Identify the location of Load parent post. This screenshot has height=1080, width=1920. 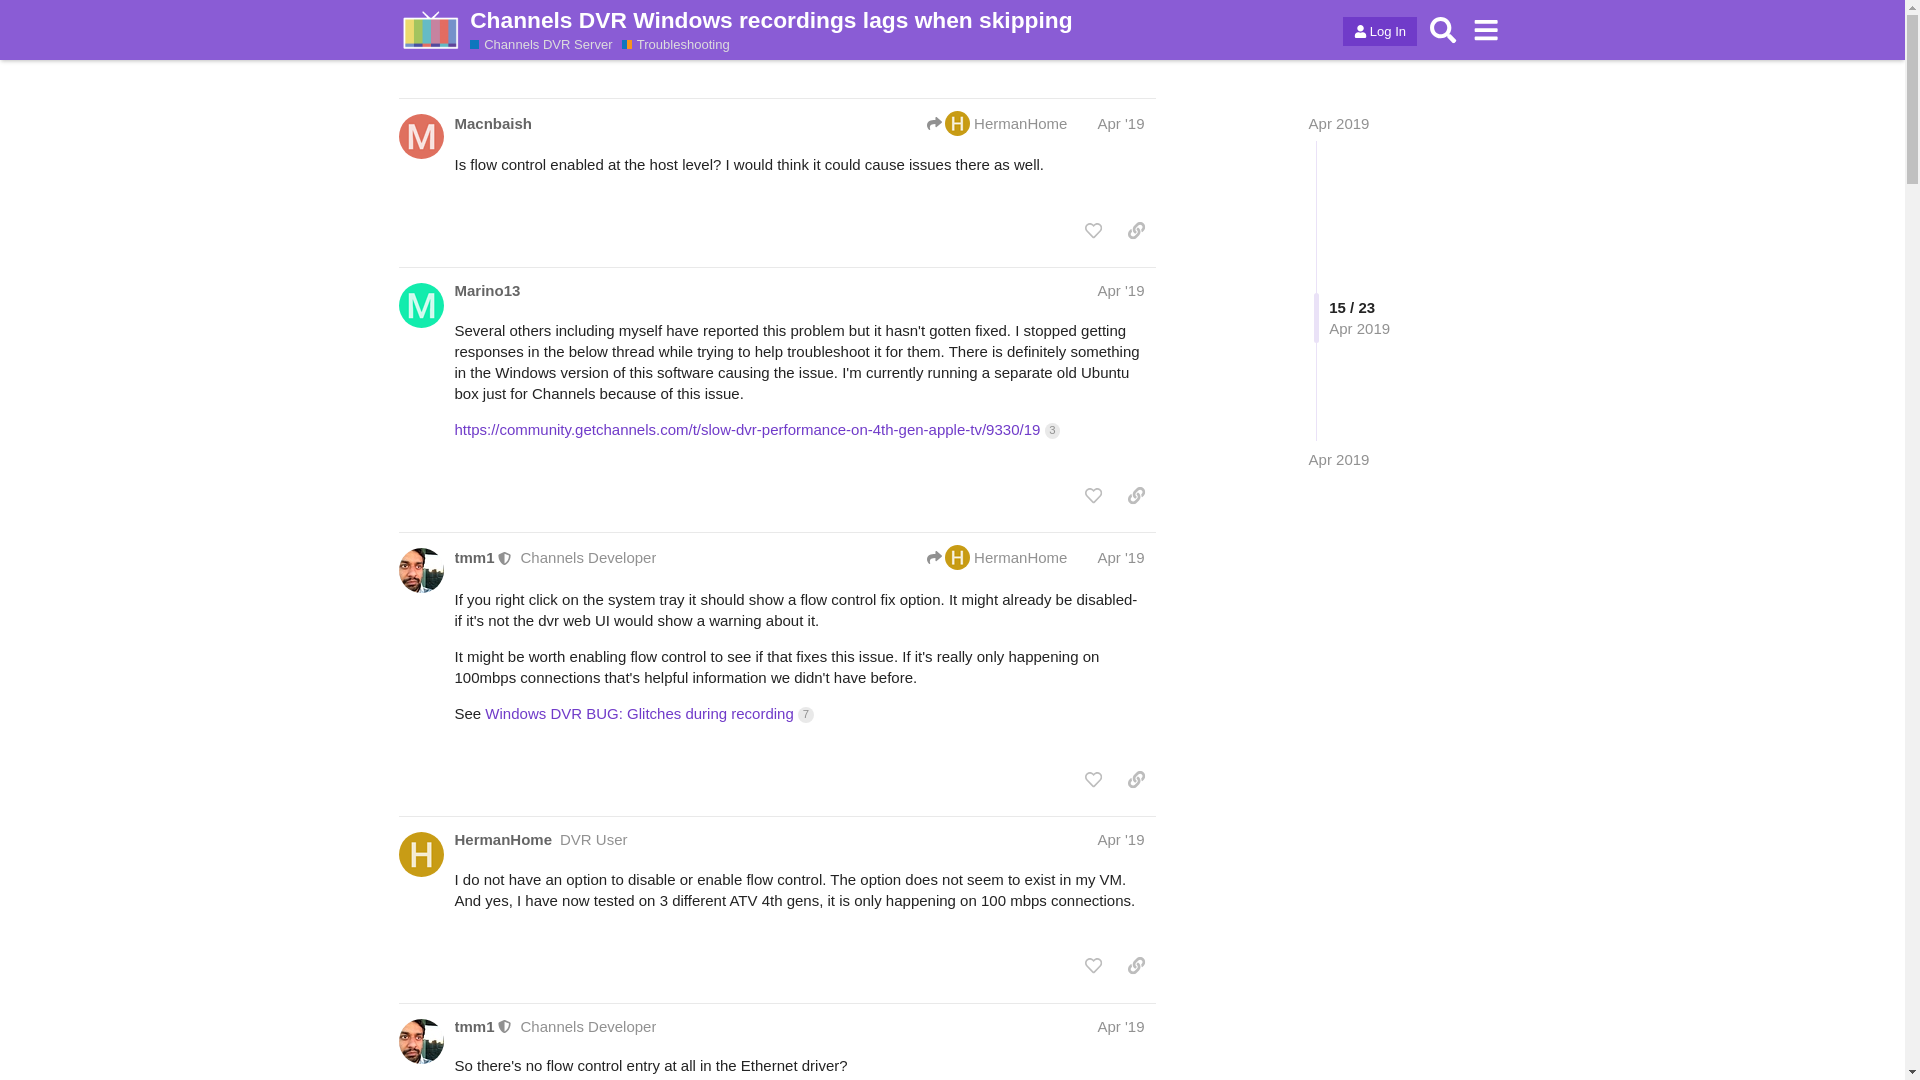
(997, 558).